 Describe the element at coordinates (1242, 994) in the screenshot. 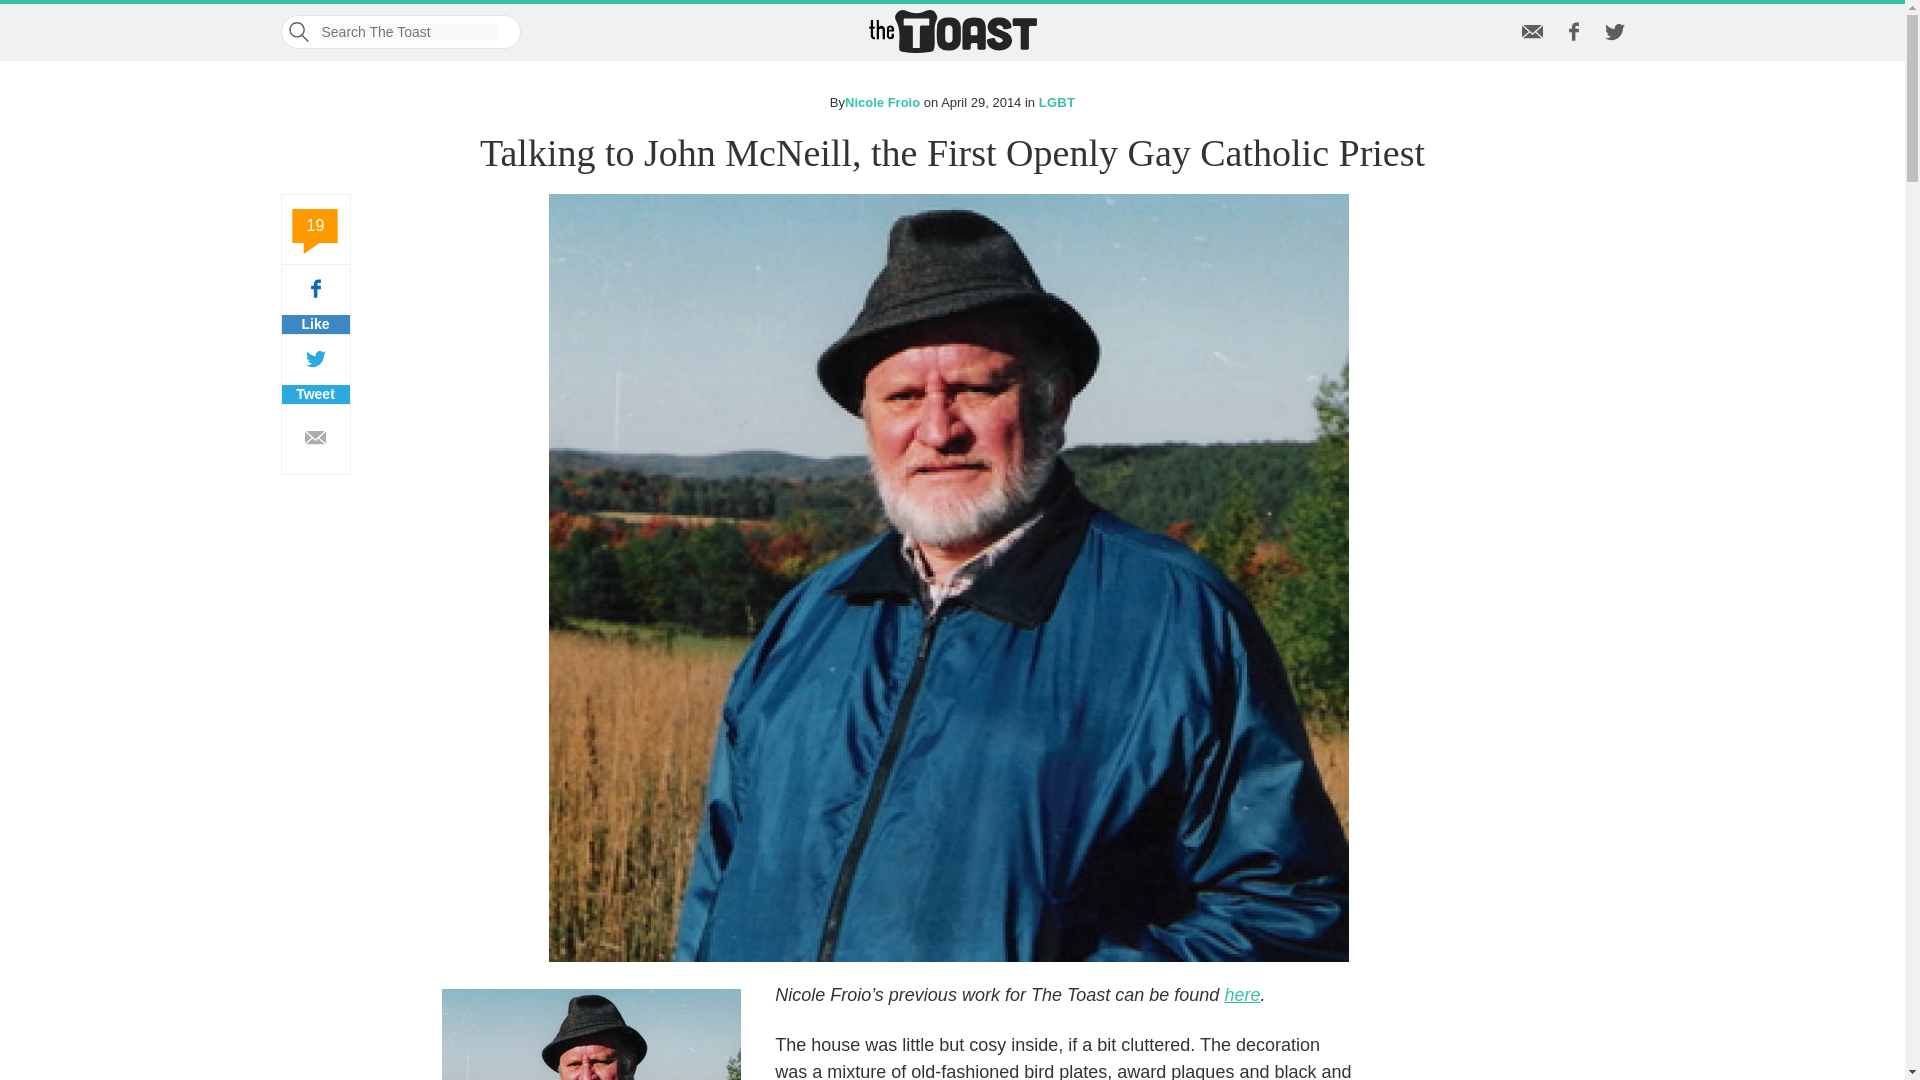

I see `twitter Created with Sketch.` at that location.